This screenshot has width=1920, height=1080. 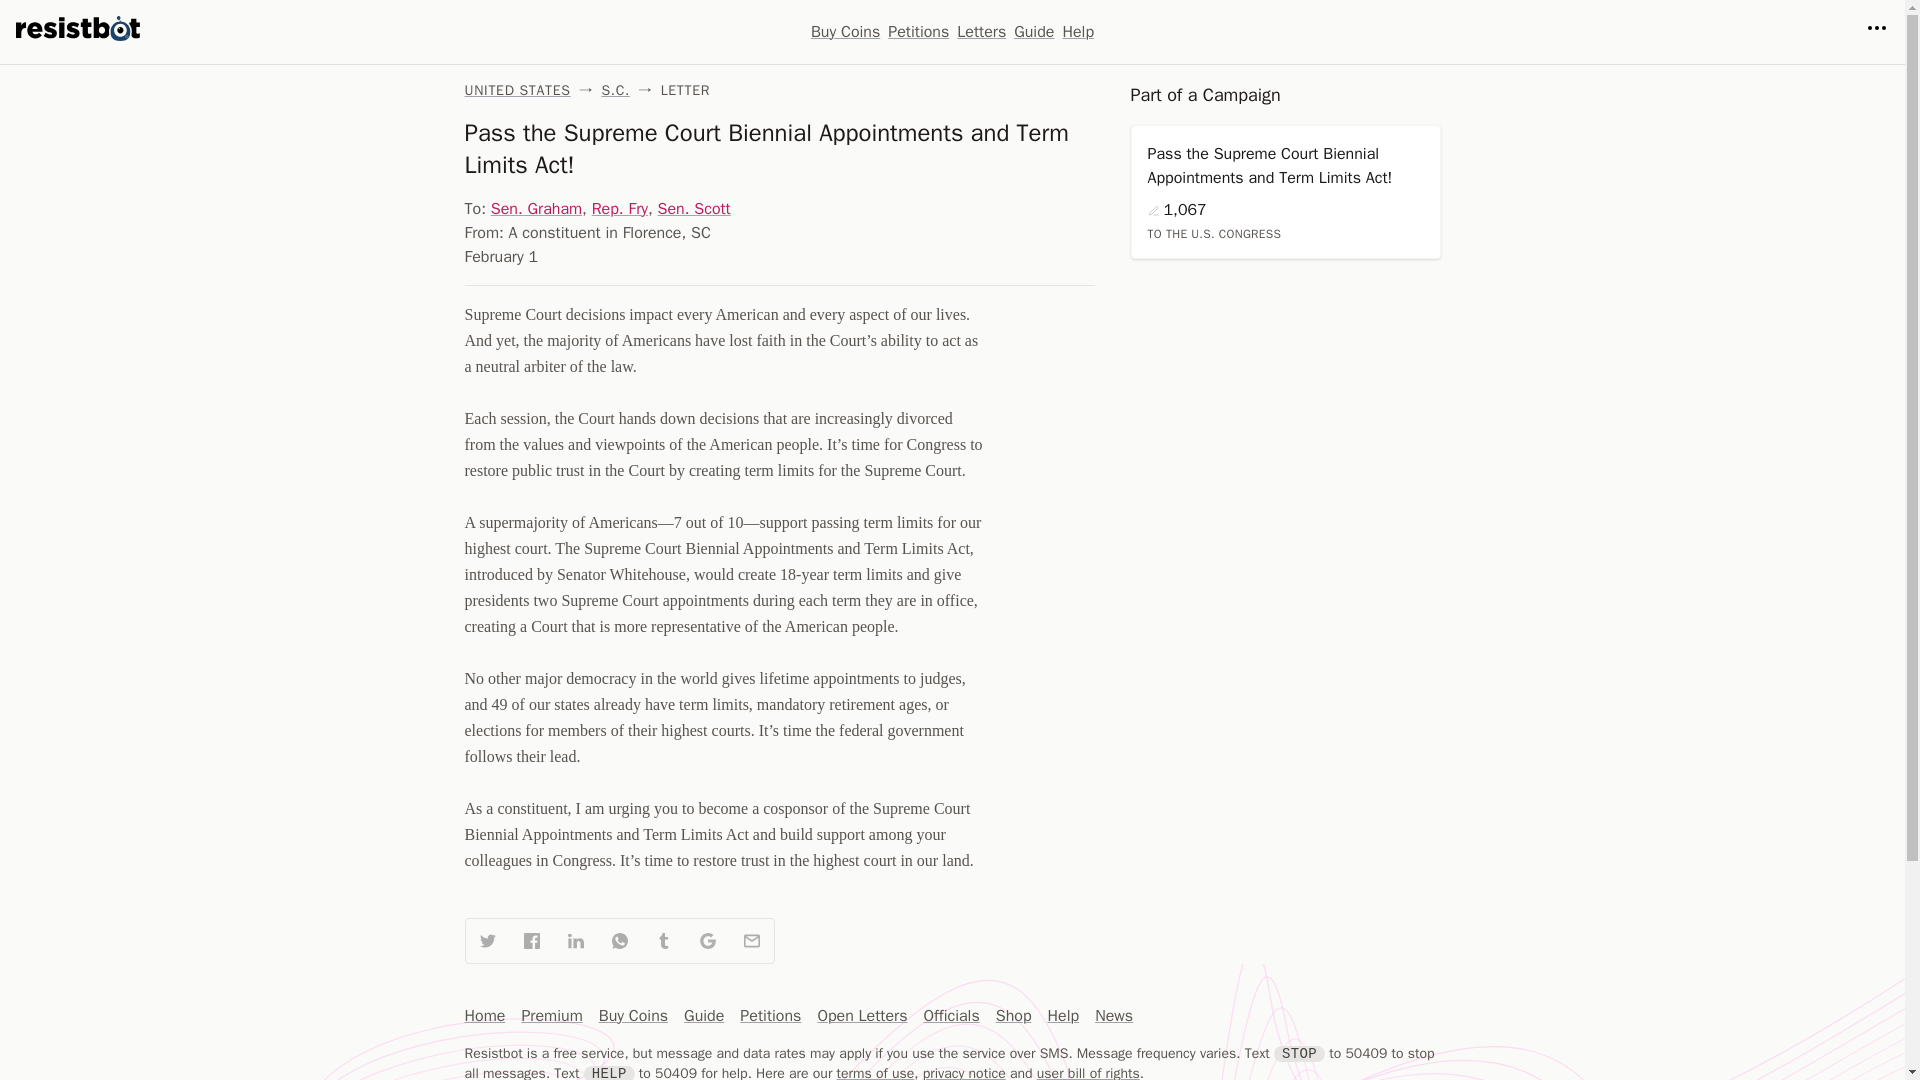 I want to click on Guide, so click(x=703, y=1016).